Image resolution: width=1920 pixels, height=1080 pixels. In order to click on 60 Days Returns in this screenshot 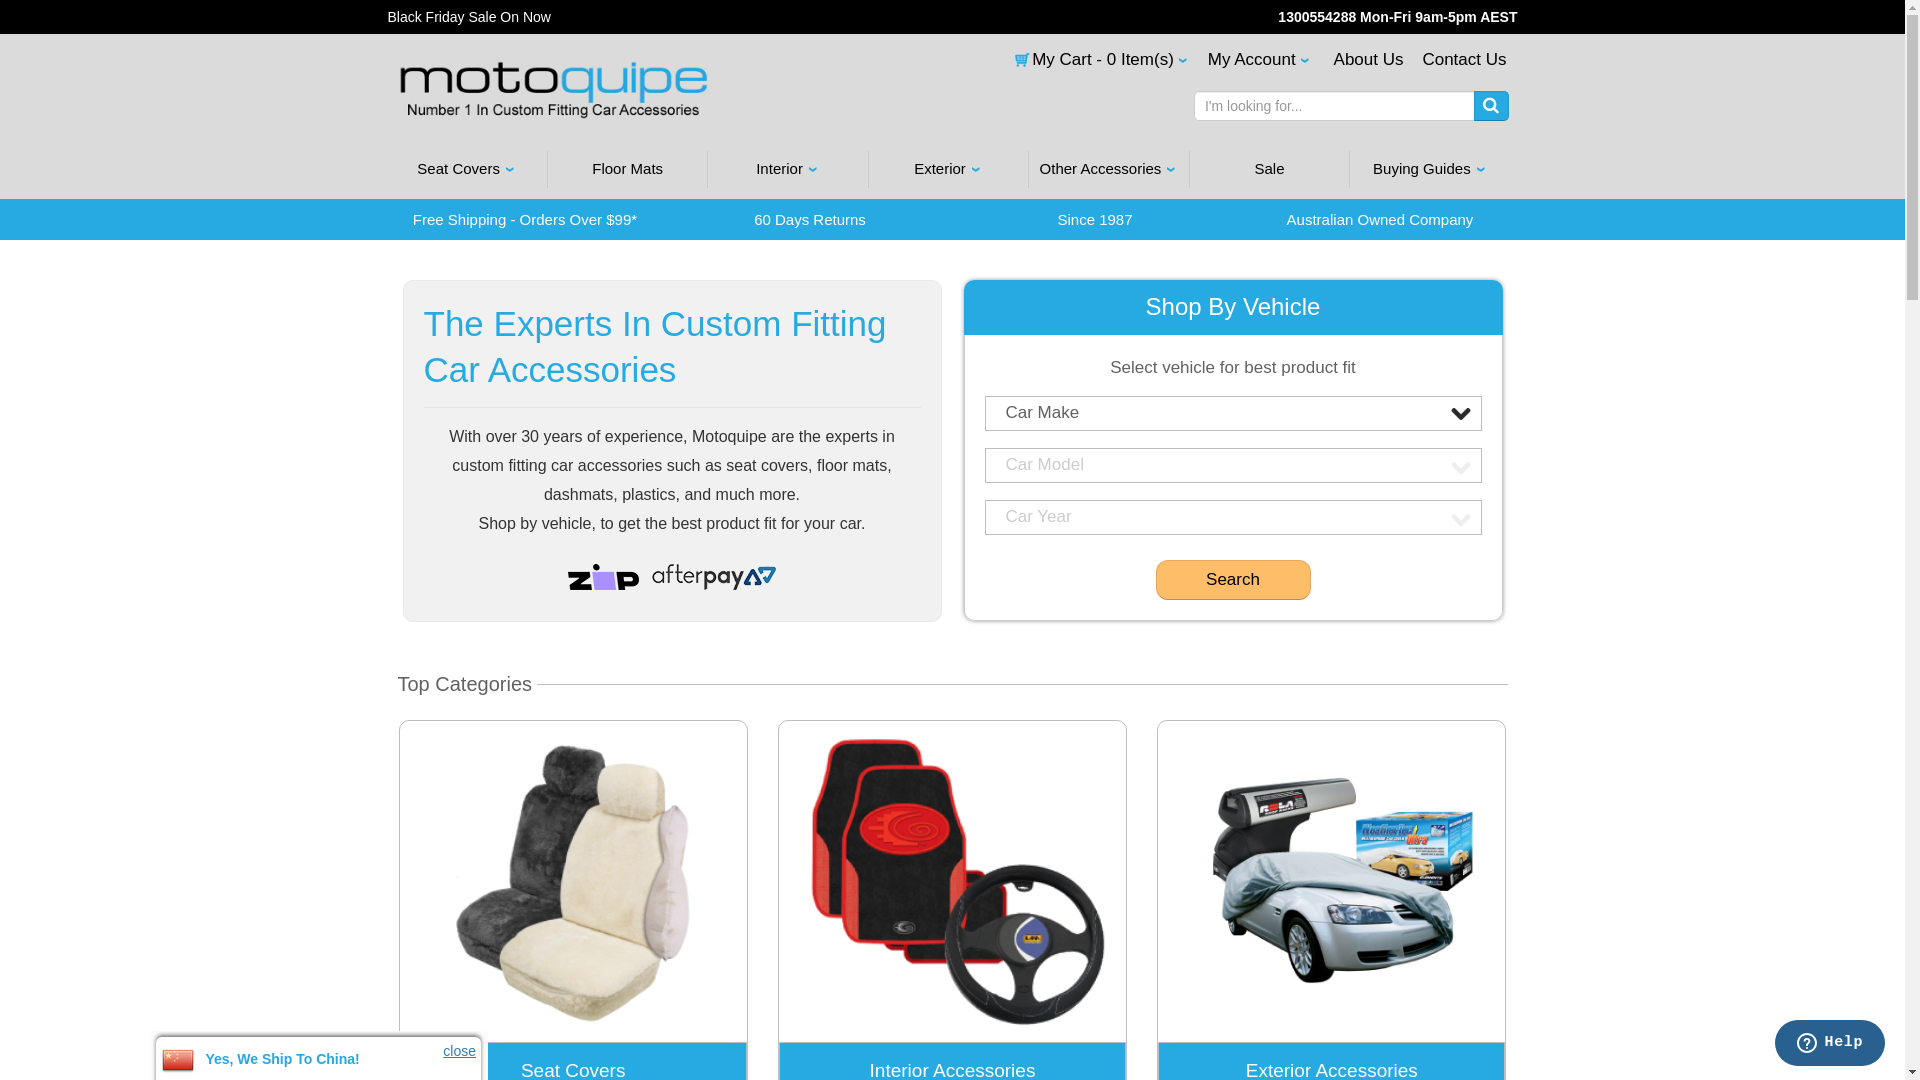, I will do `click(810, 220)`.